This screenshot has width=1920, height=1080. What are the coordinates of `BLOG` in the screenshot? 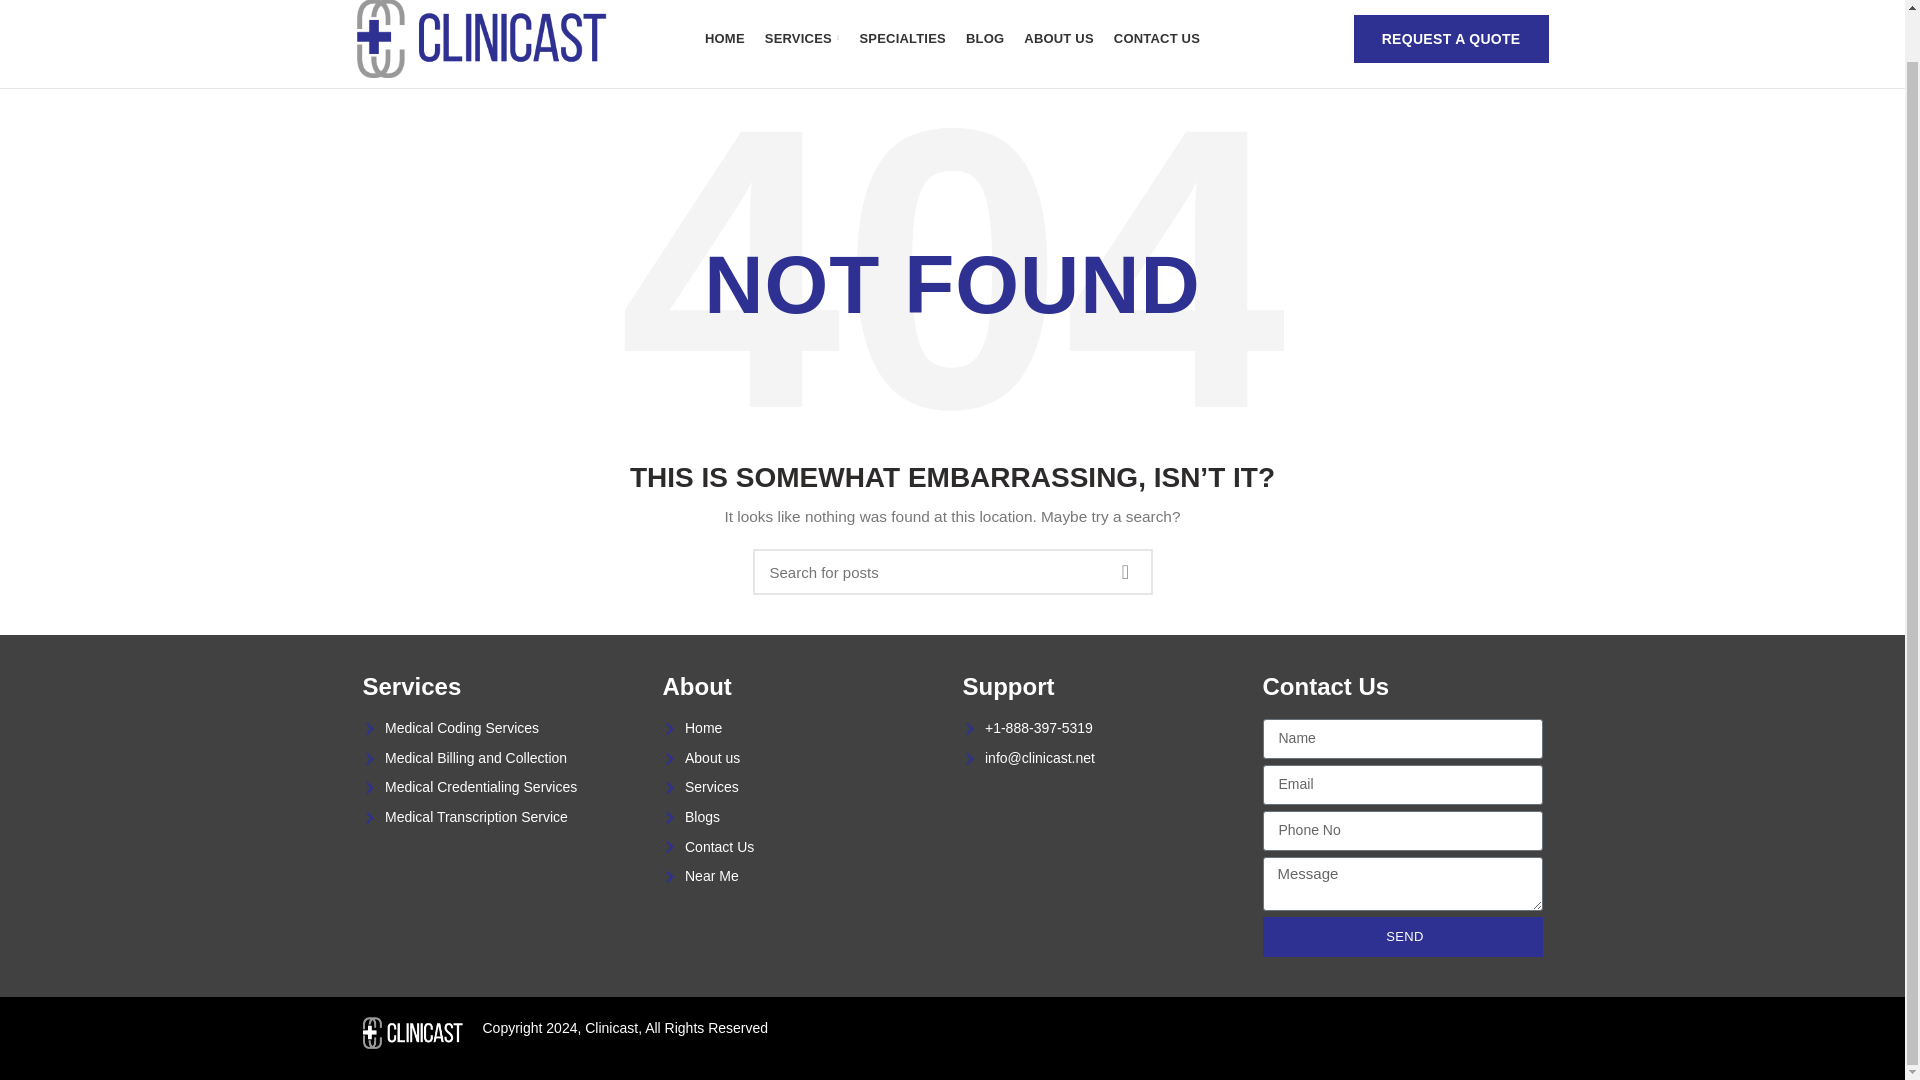 It's located at (984, 39).